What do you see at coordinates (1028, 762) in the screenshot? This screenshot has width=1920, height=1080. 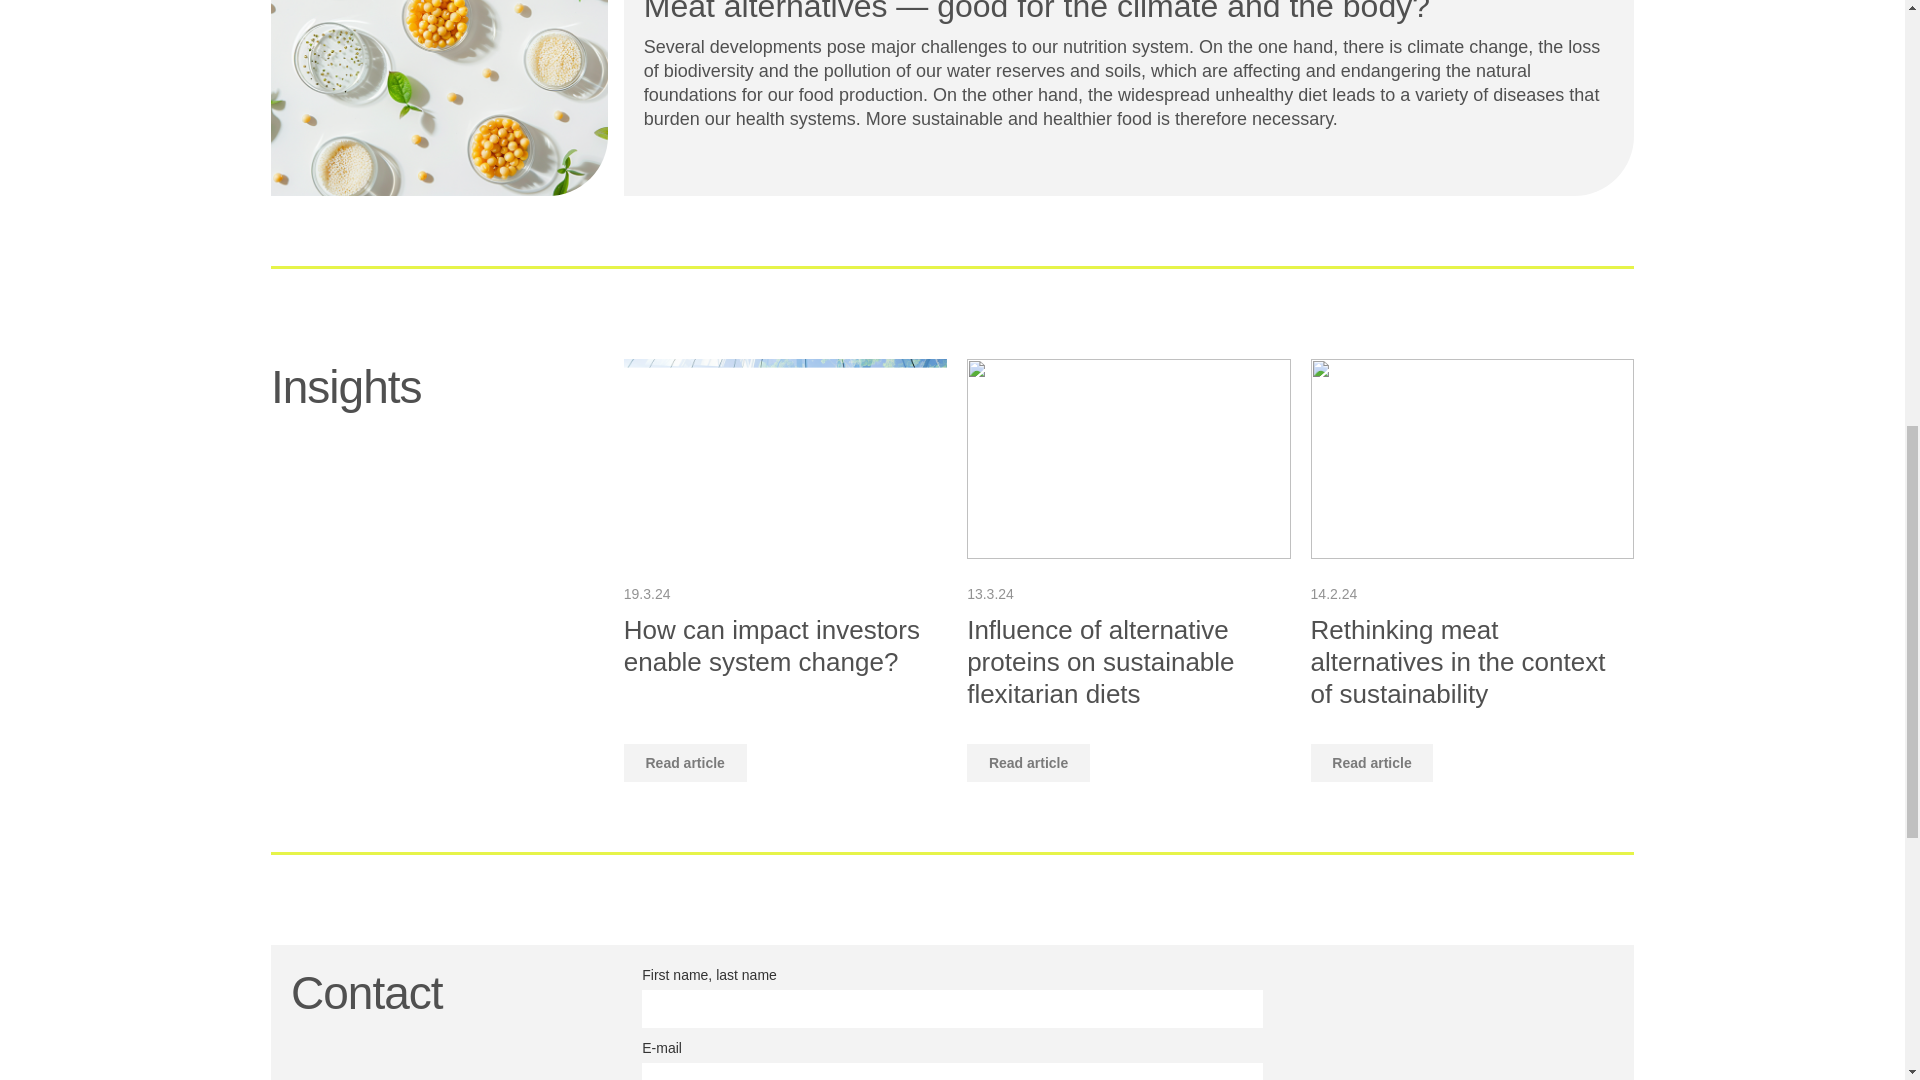 I see `Read article` at bounding box center [1028, 762].